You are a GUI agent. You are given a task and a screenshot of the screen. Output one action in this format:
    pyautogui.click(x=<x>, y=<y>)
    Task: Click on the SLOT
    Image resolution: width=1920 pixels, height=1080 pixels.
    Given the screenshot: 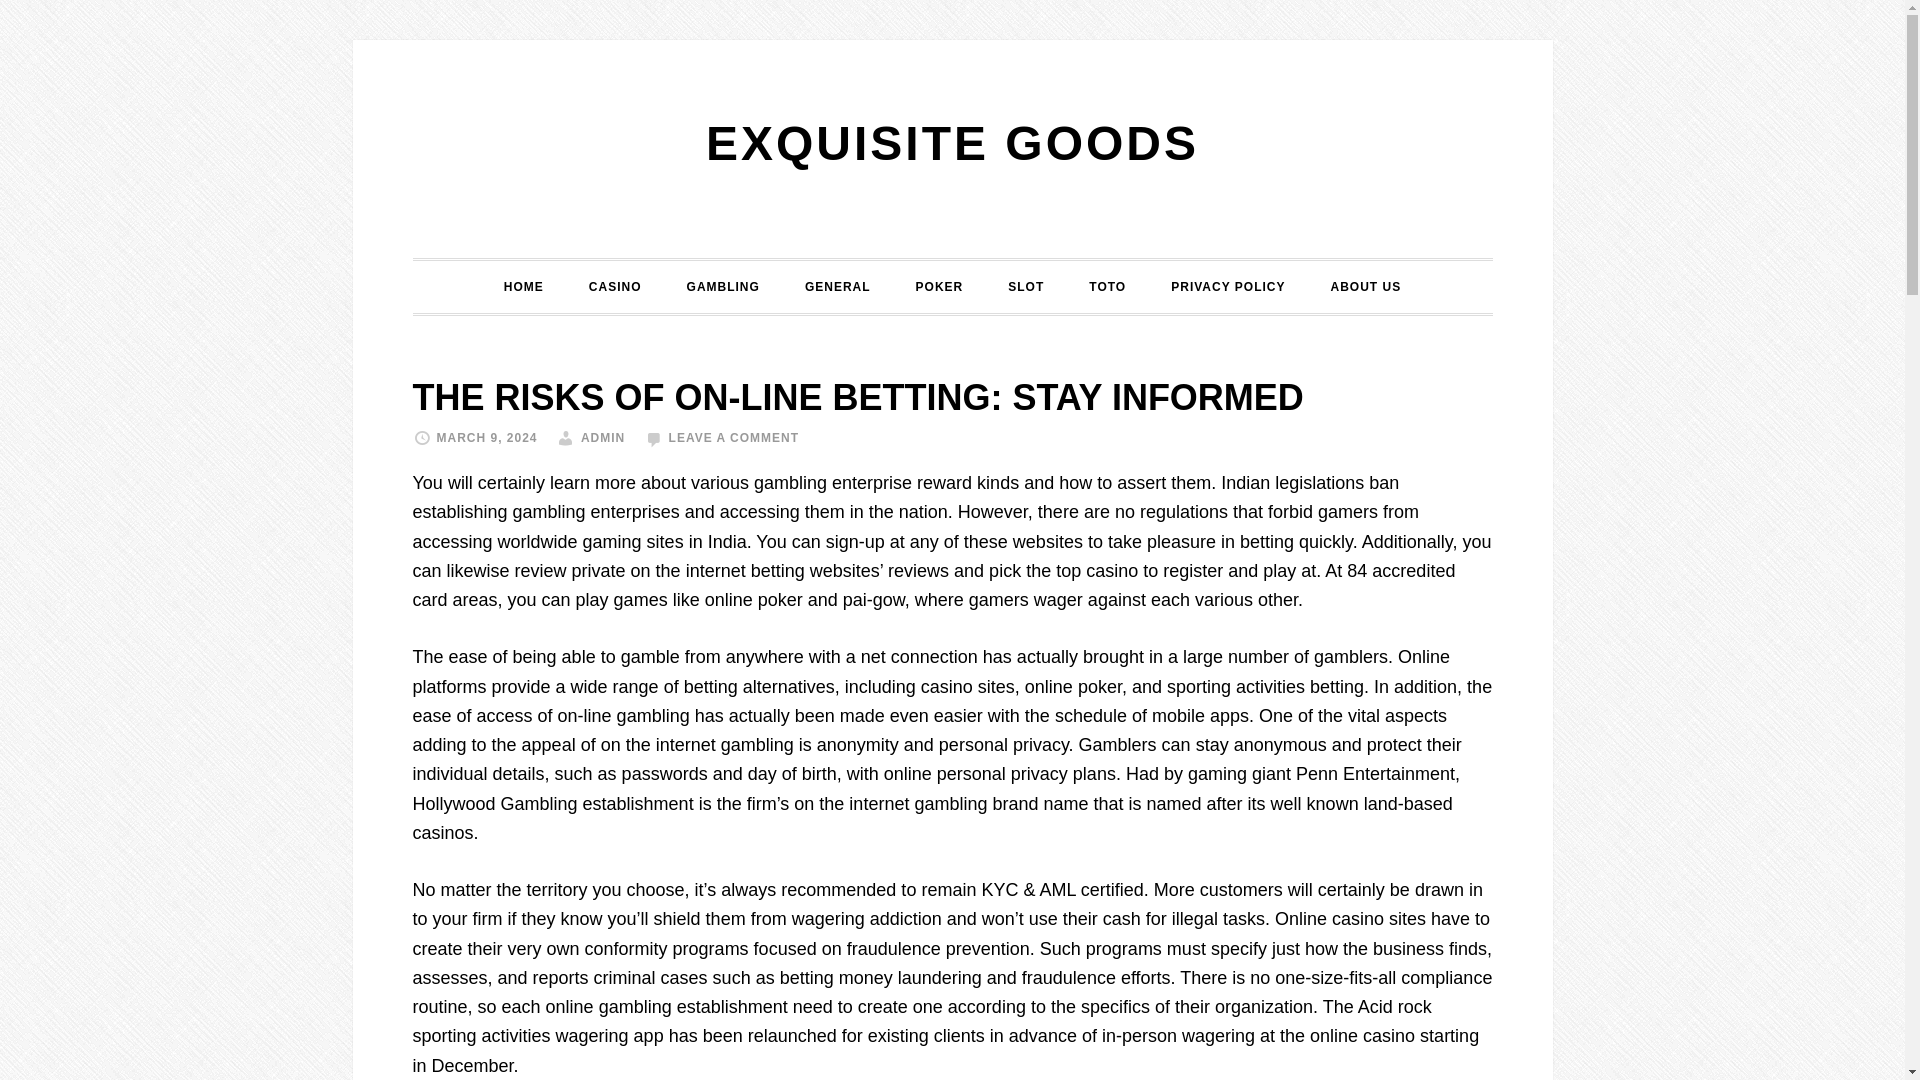 What is the action you would take?
    pyautogui.click(x=1026, y=287)
    